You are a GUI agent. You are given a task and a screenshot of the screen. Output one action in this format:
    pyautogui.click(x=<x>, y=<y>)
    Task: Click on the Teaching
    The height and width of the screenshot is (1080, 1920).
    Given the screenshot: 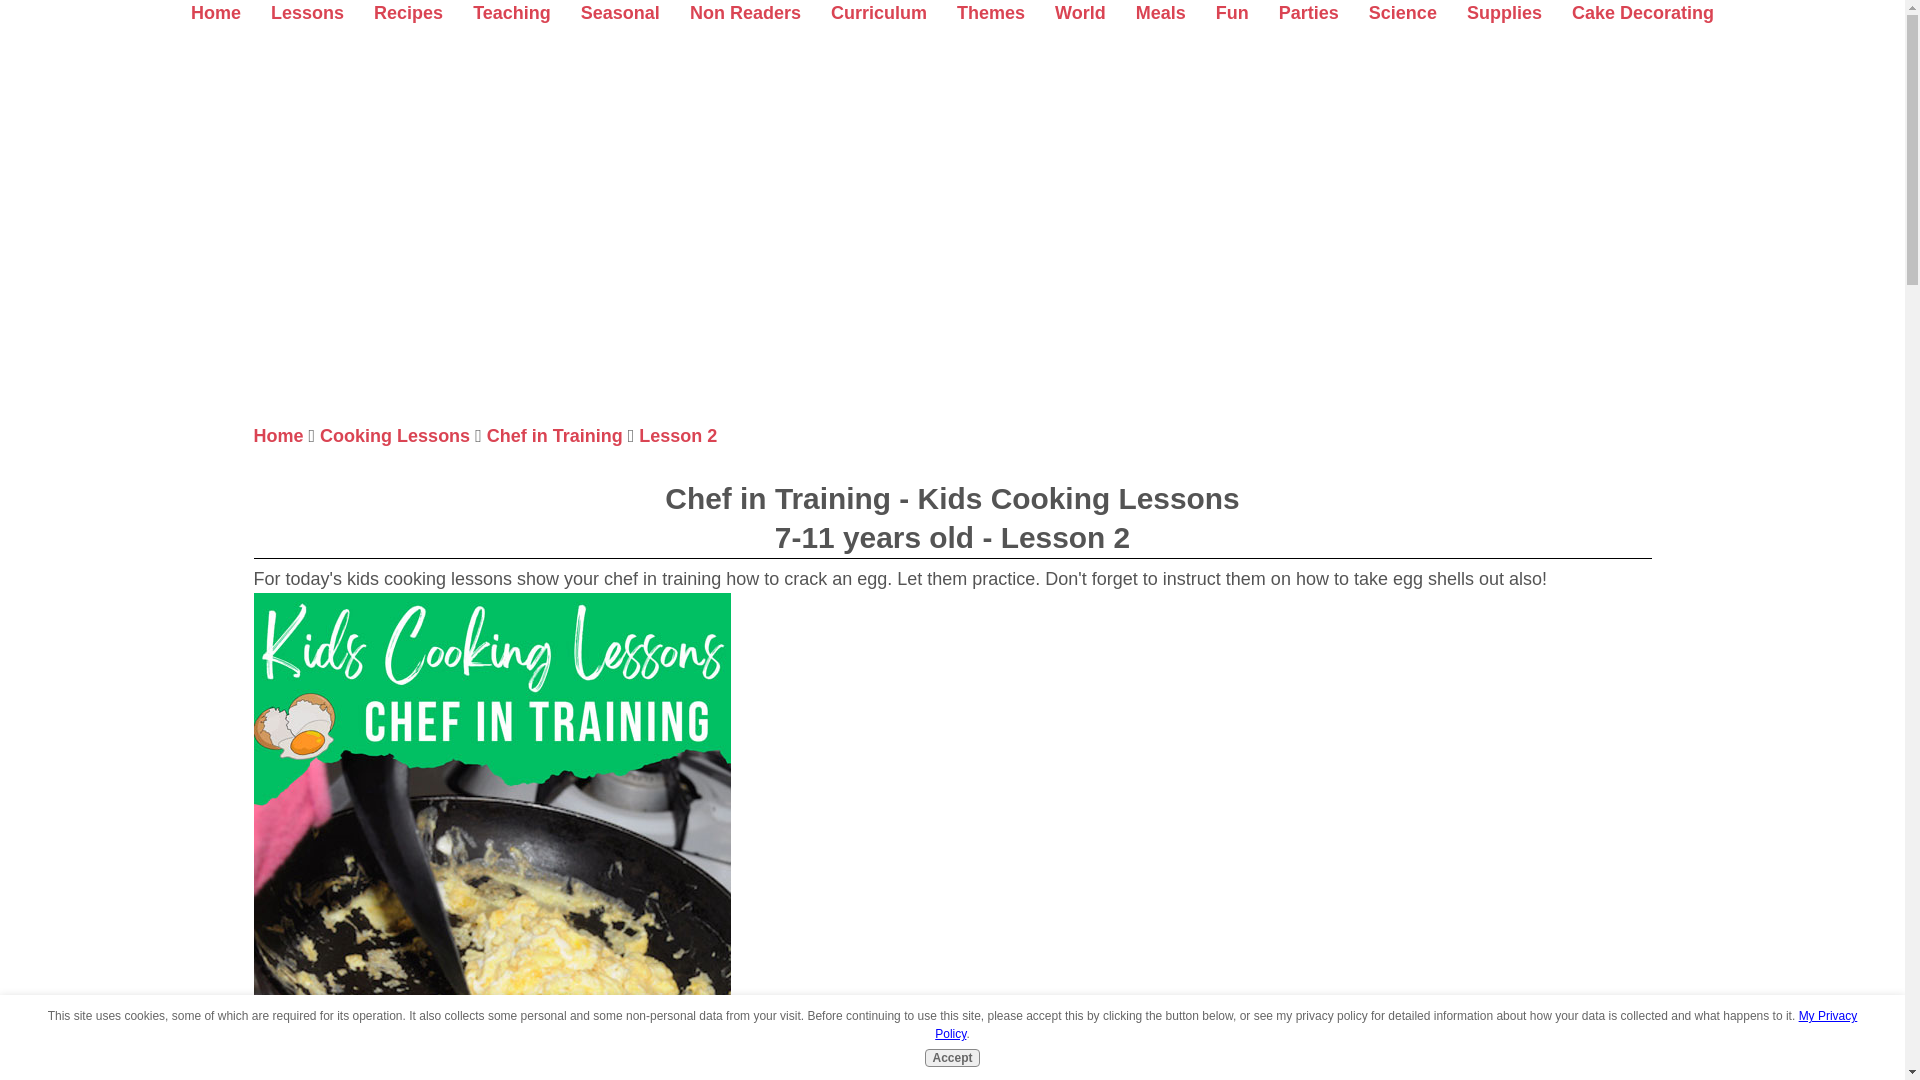 What is the action you would take?
    pyautogui.click(x=512, y=12)
    